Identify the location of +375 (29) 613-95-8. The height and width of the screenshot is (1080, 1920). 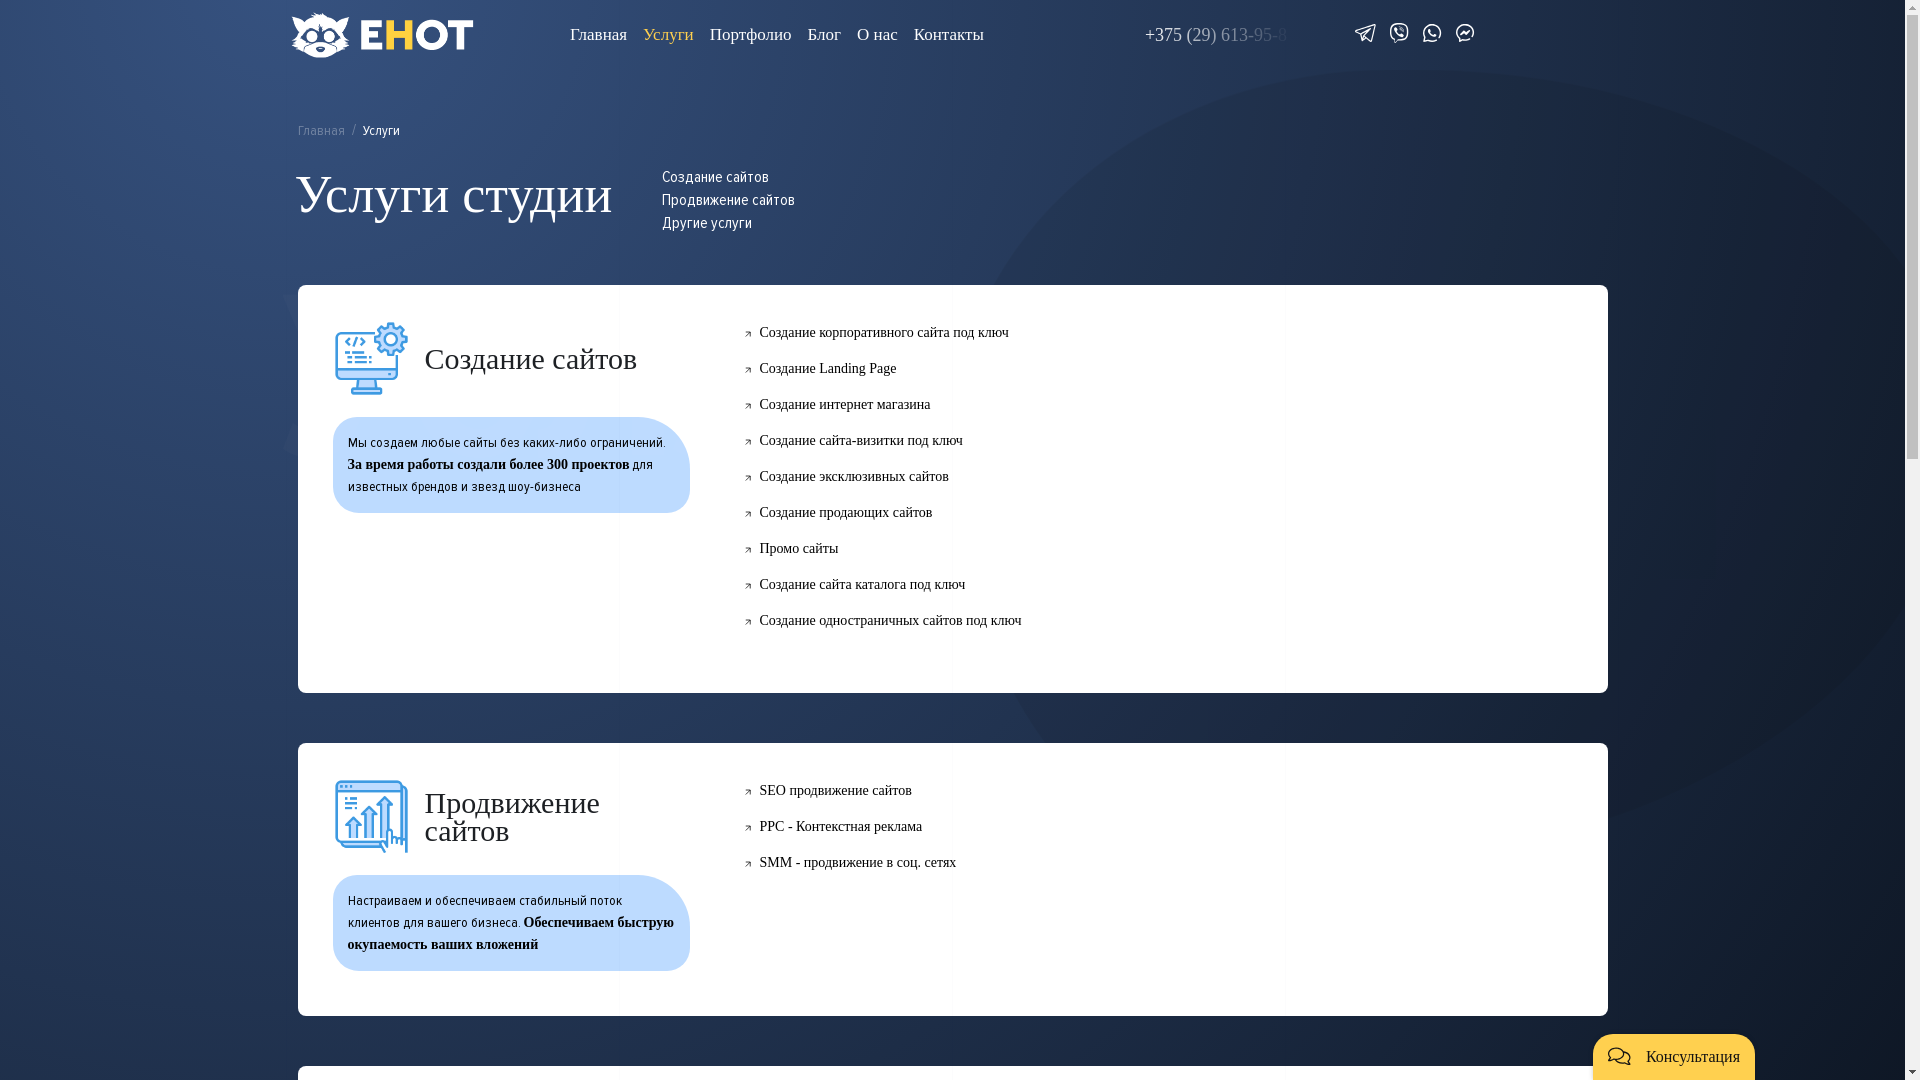
(1220, 36).